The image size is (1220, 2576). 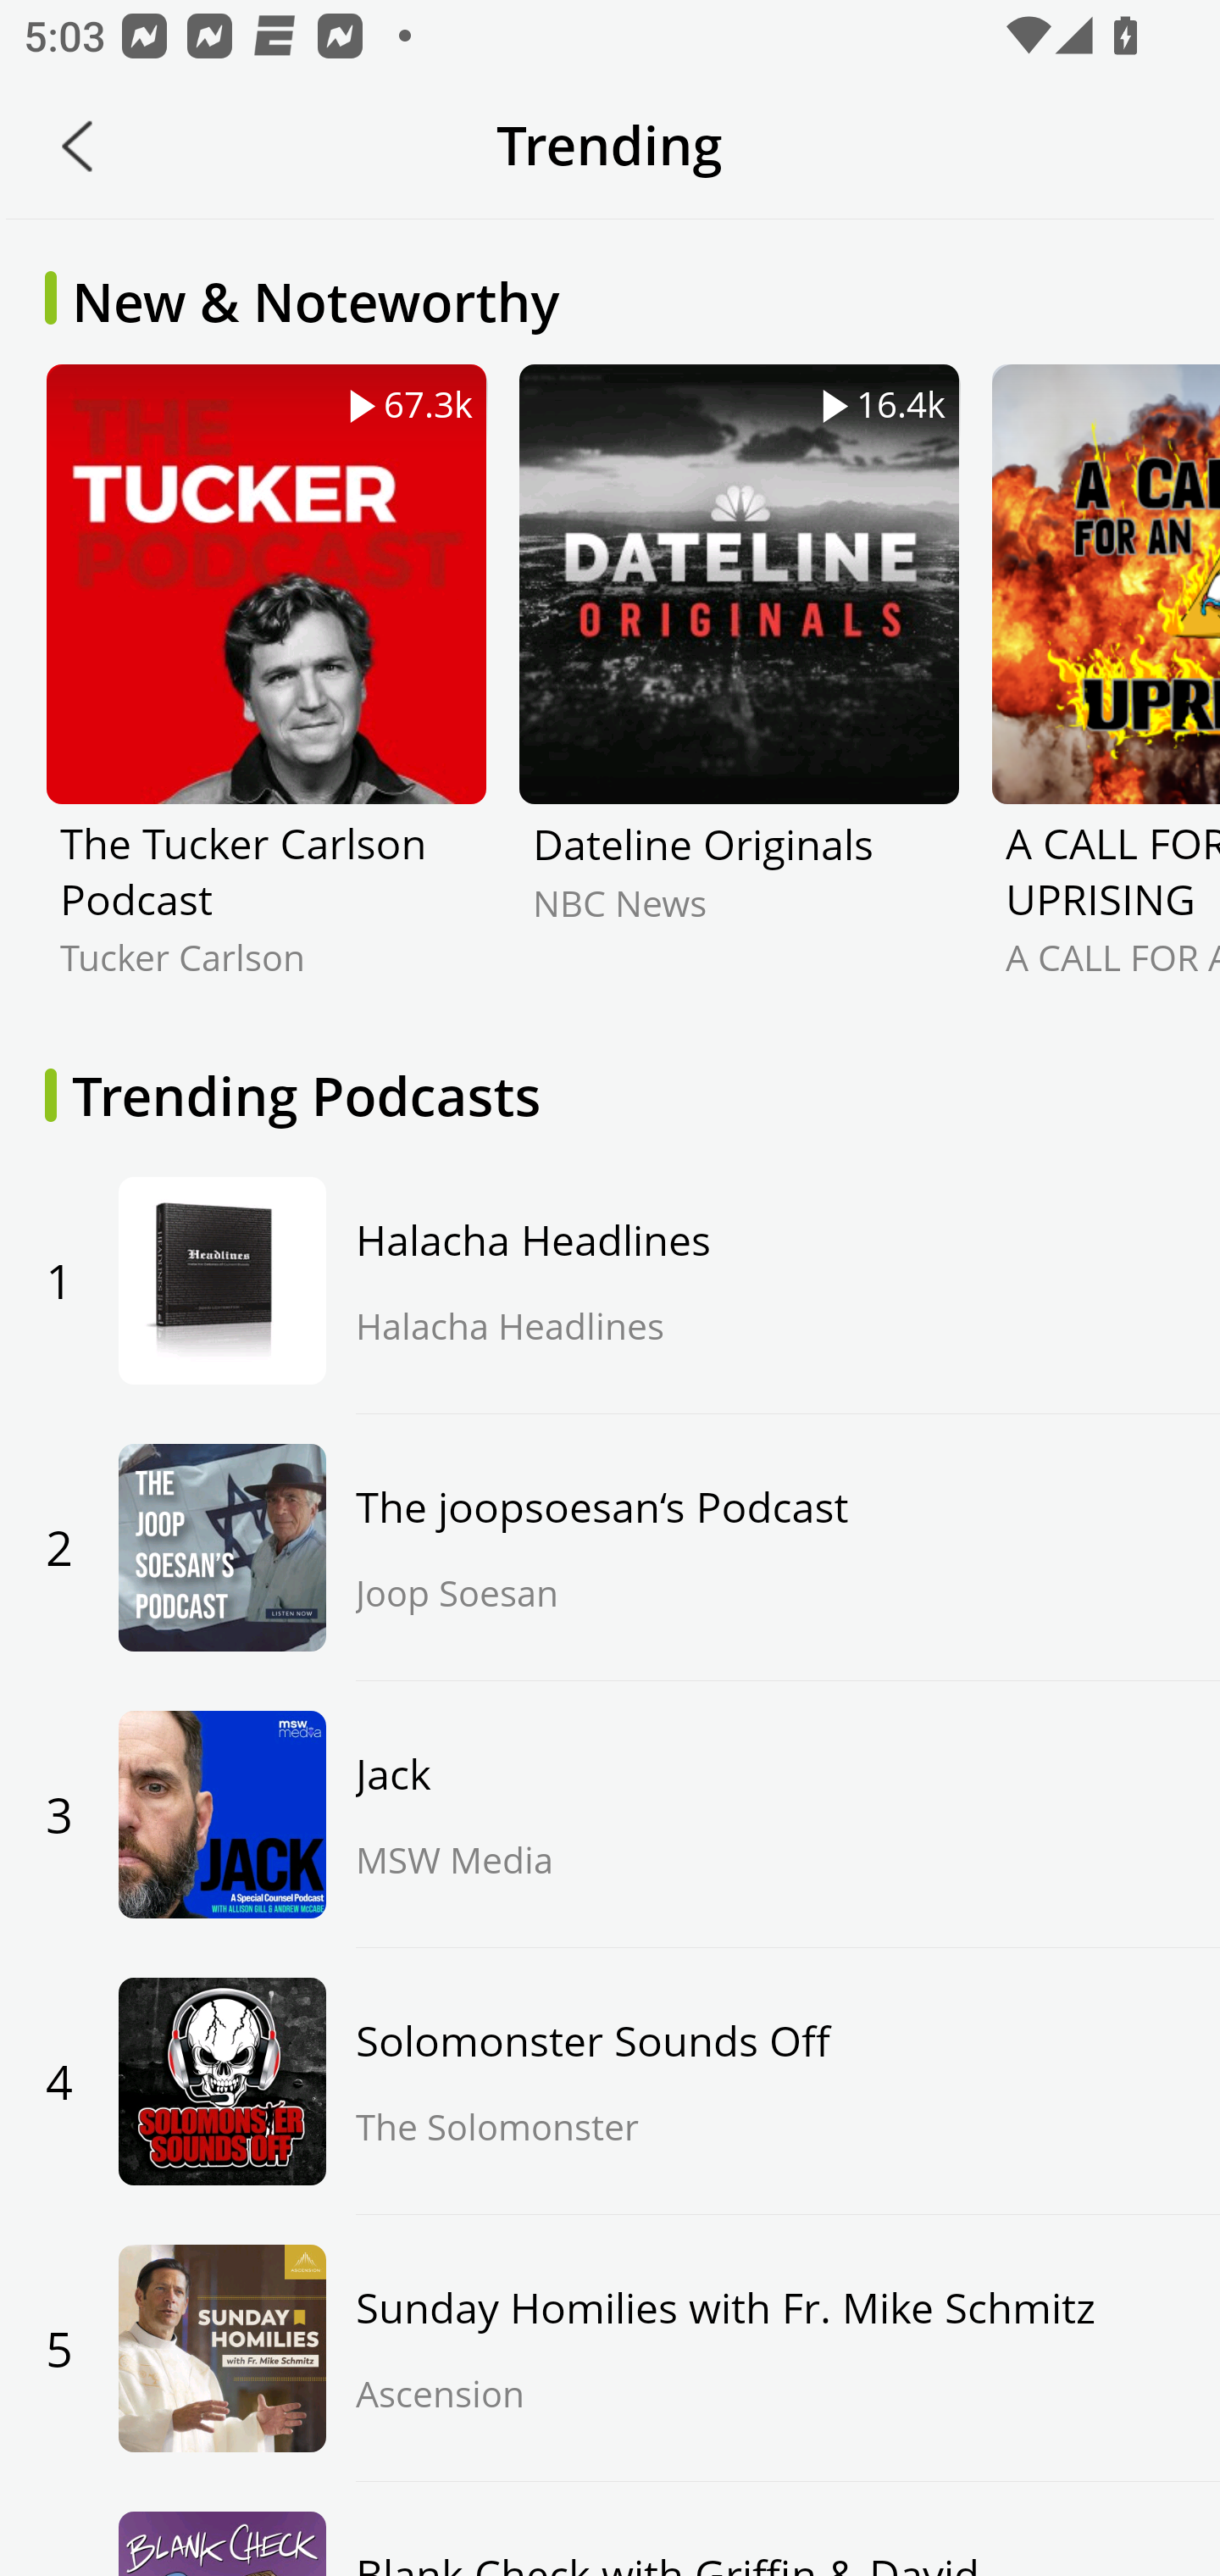 What do you see at coordinates (739, 695) in the screenshot?
I see `16.4k Dateline Originals NBC News` at bounding box center [739, 695].